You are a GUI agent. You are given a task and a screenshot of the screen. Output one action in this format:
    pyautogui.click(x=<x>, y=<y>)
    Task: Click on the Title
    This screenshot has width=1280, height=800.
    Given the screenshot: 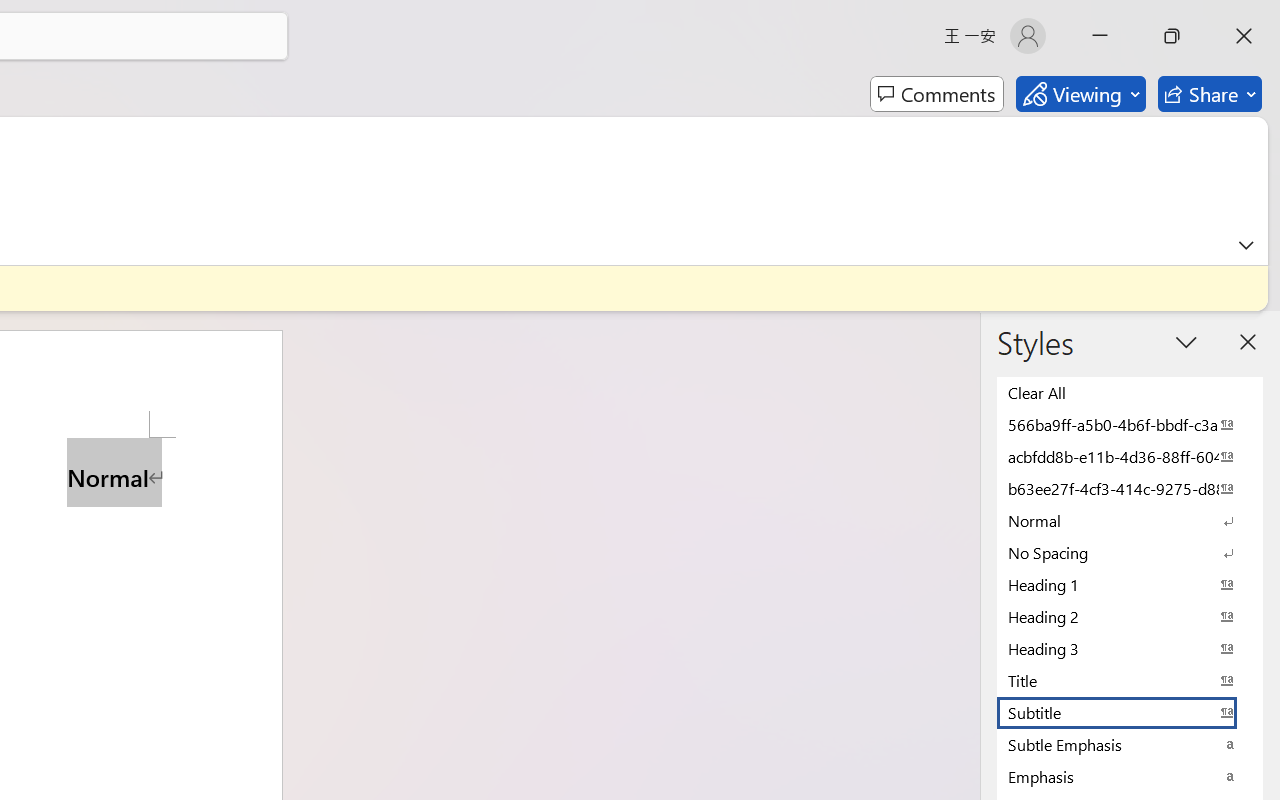 What is the action you would take?
    pyautogui.click(x=1130, y=680)
    